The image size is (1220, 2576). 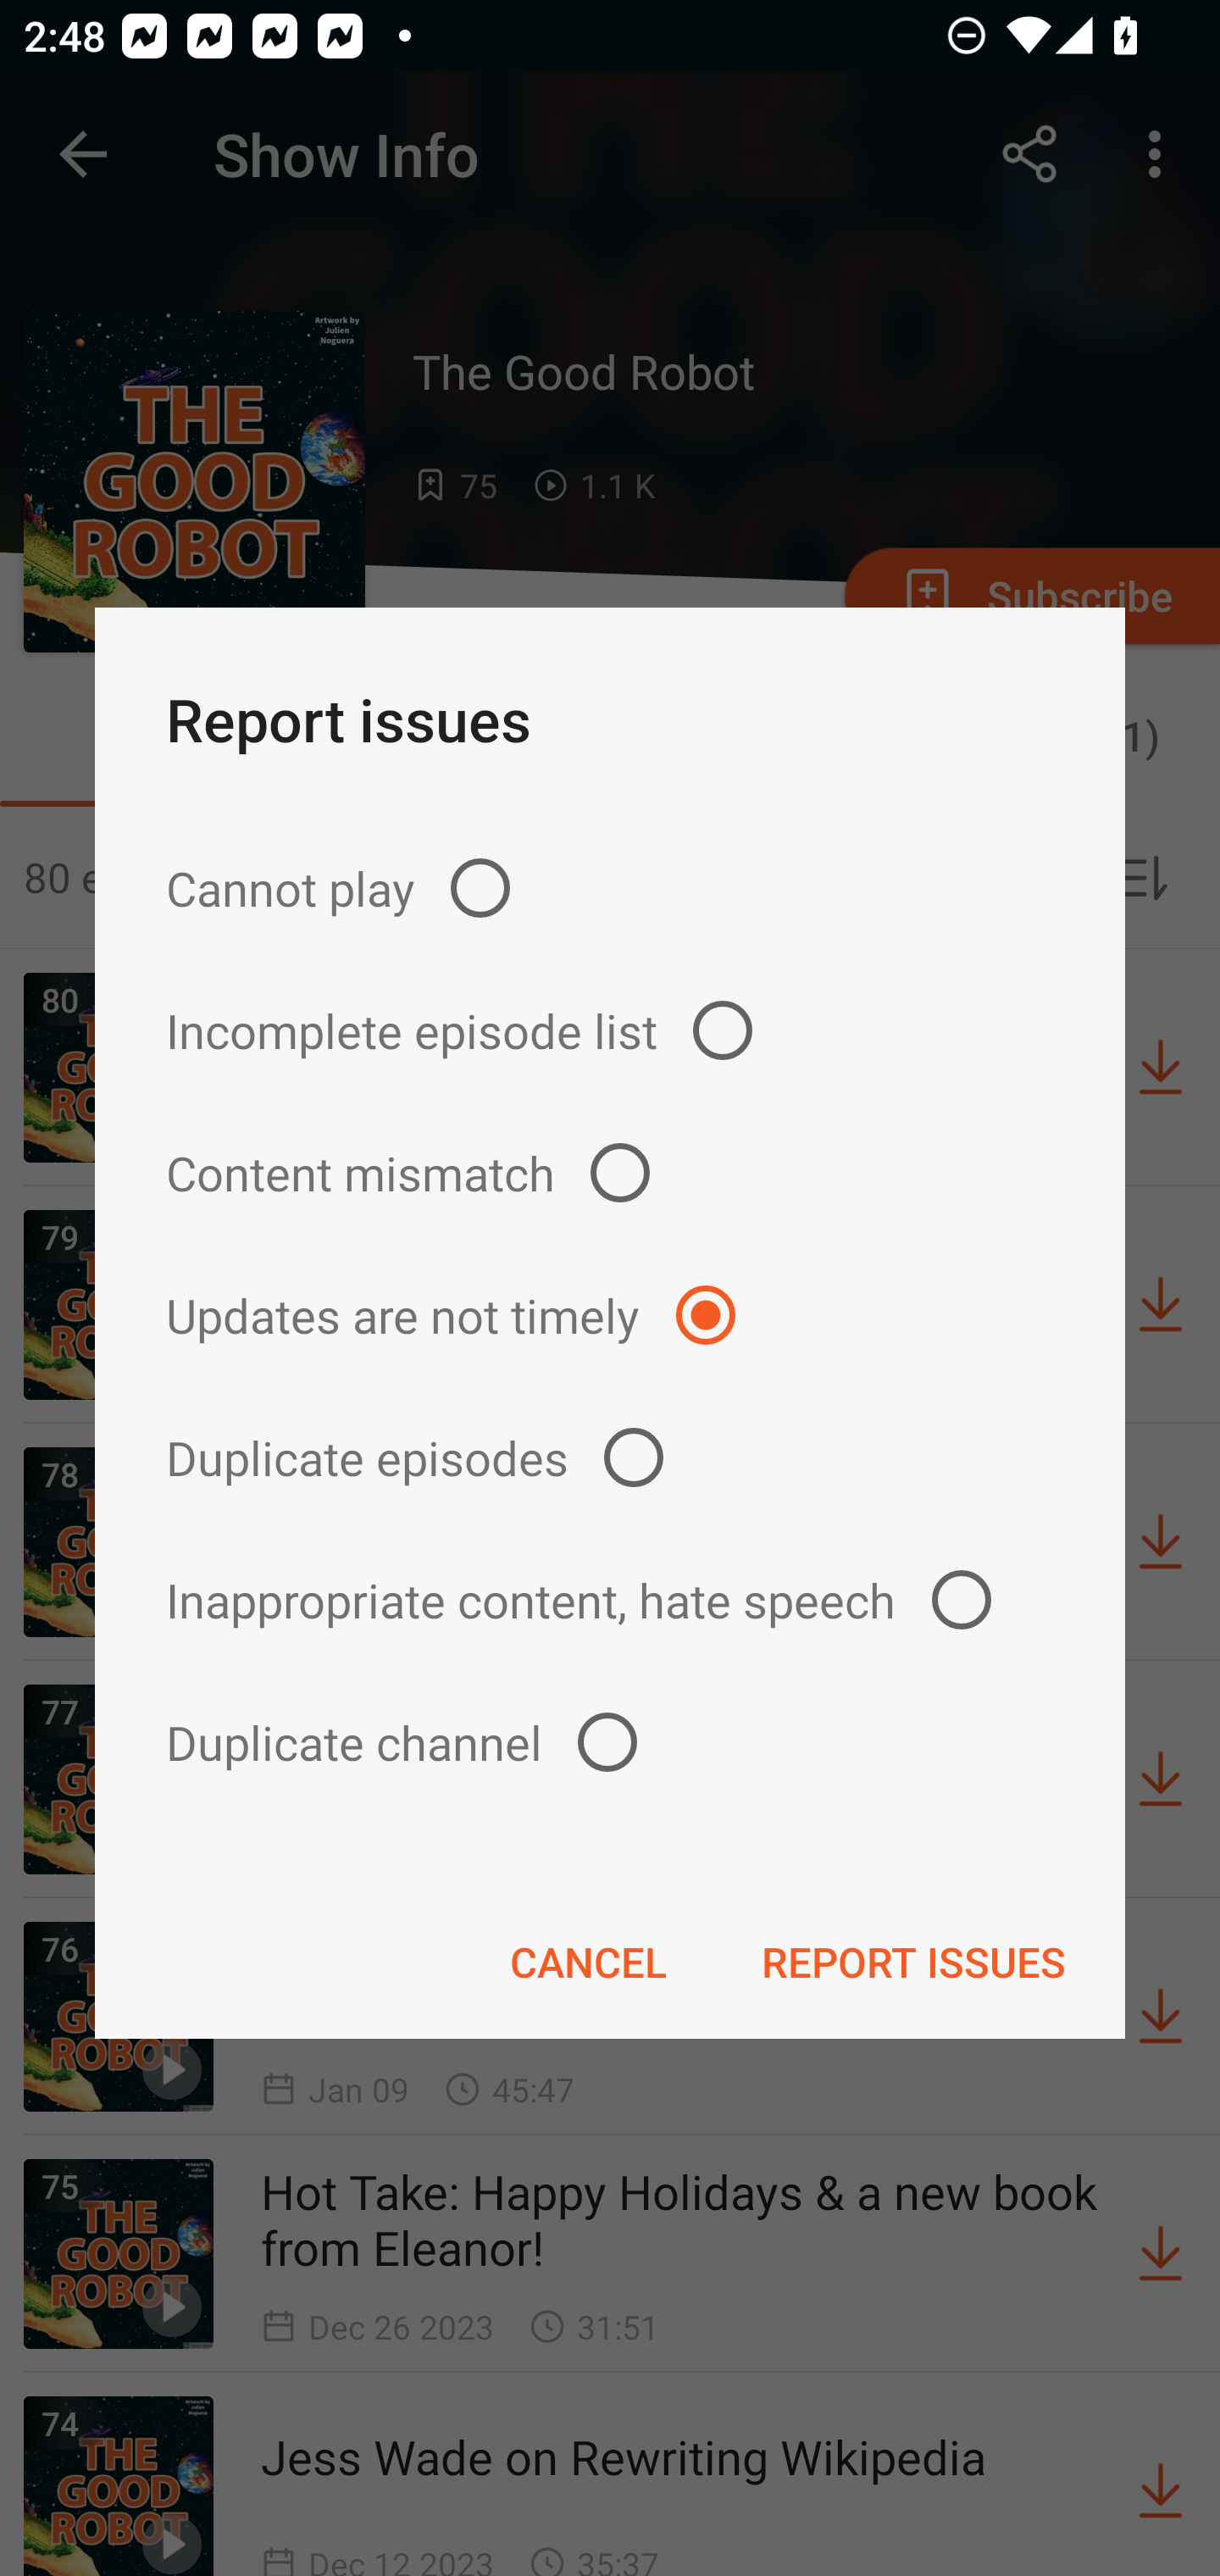 What do you see at coordinates (610, 886) in the screenshot?
I see `Cannot play` at bounding box center [610, 886].